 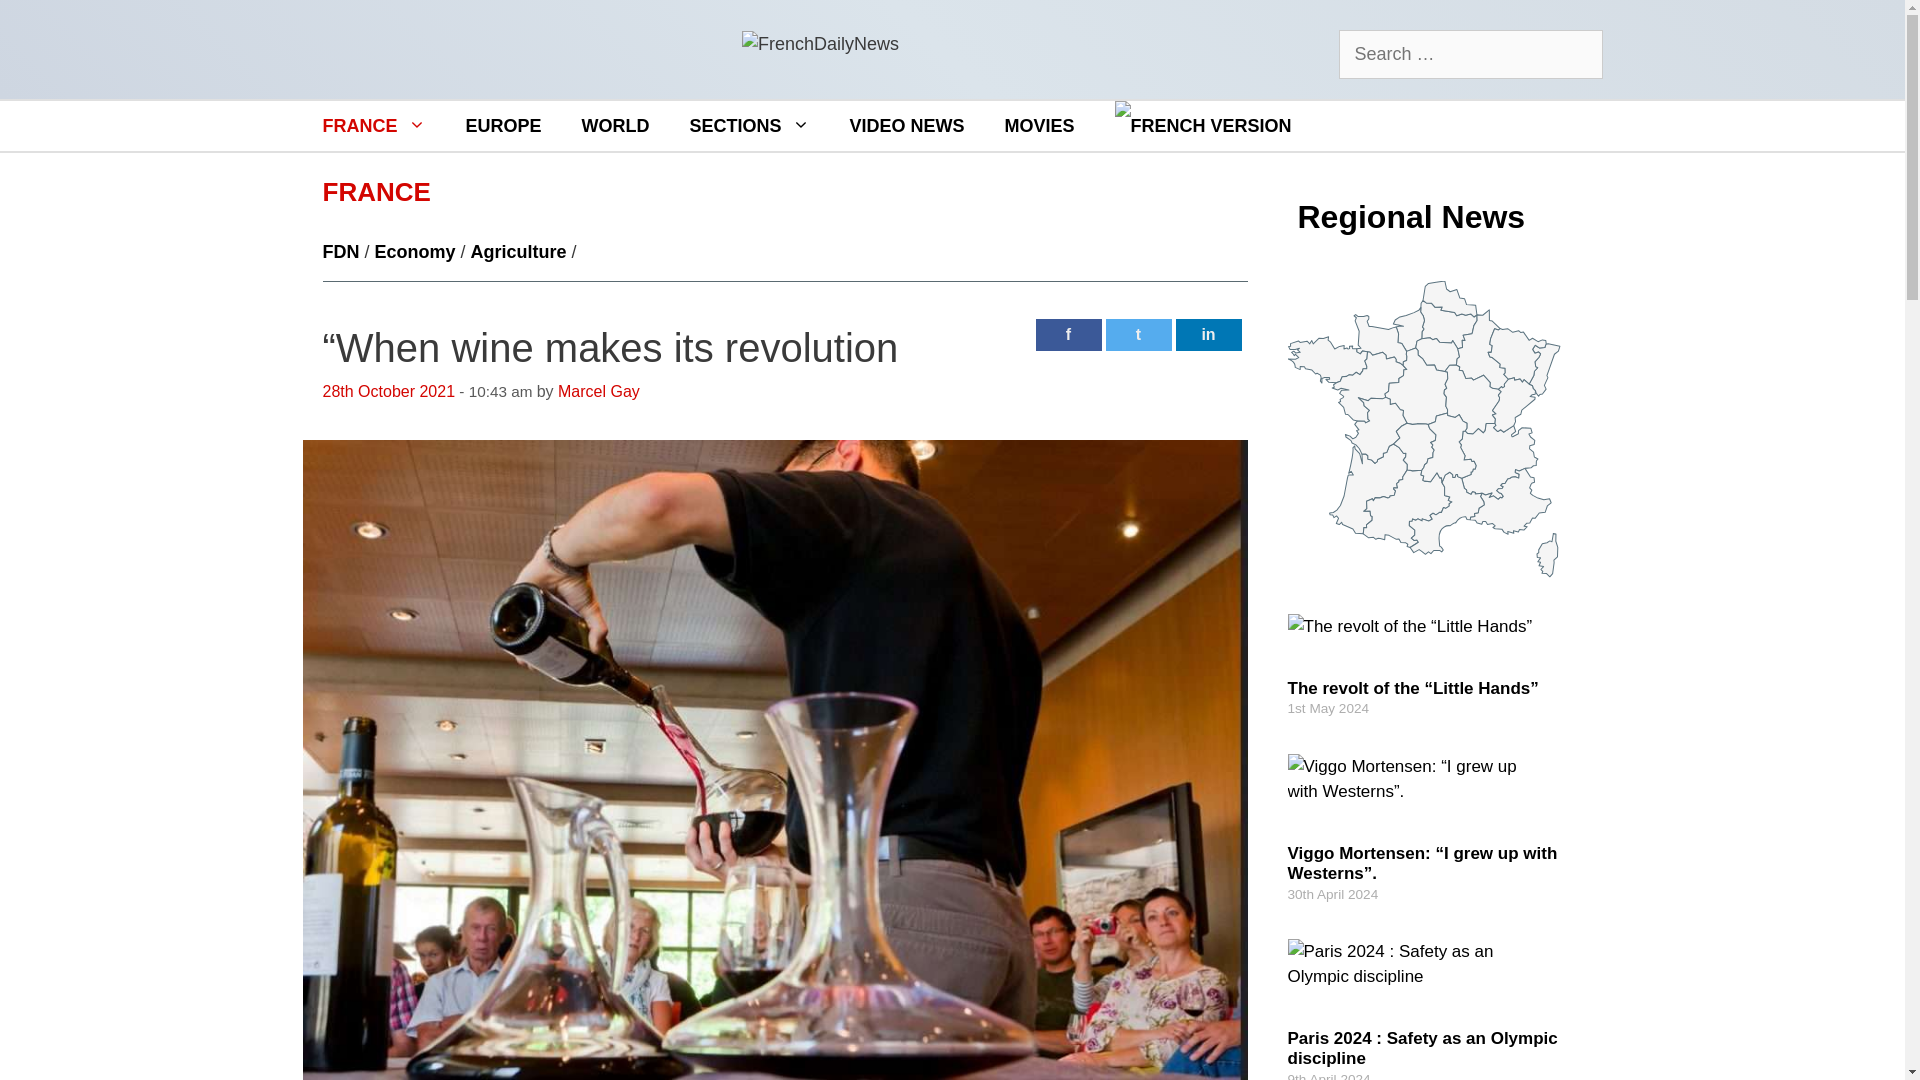 What do you see at coordinates (598, 391) in the screenshot?
I see `View all posts by Marcel Gay` at bounding box center [598, 391].